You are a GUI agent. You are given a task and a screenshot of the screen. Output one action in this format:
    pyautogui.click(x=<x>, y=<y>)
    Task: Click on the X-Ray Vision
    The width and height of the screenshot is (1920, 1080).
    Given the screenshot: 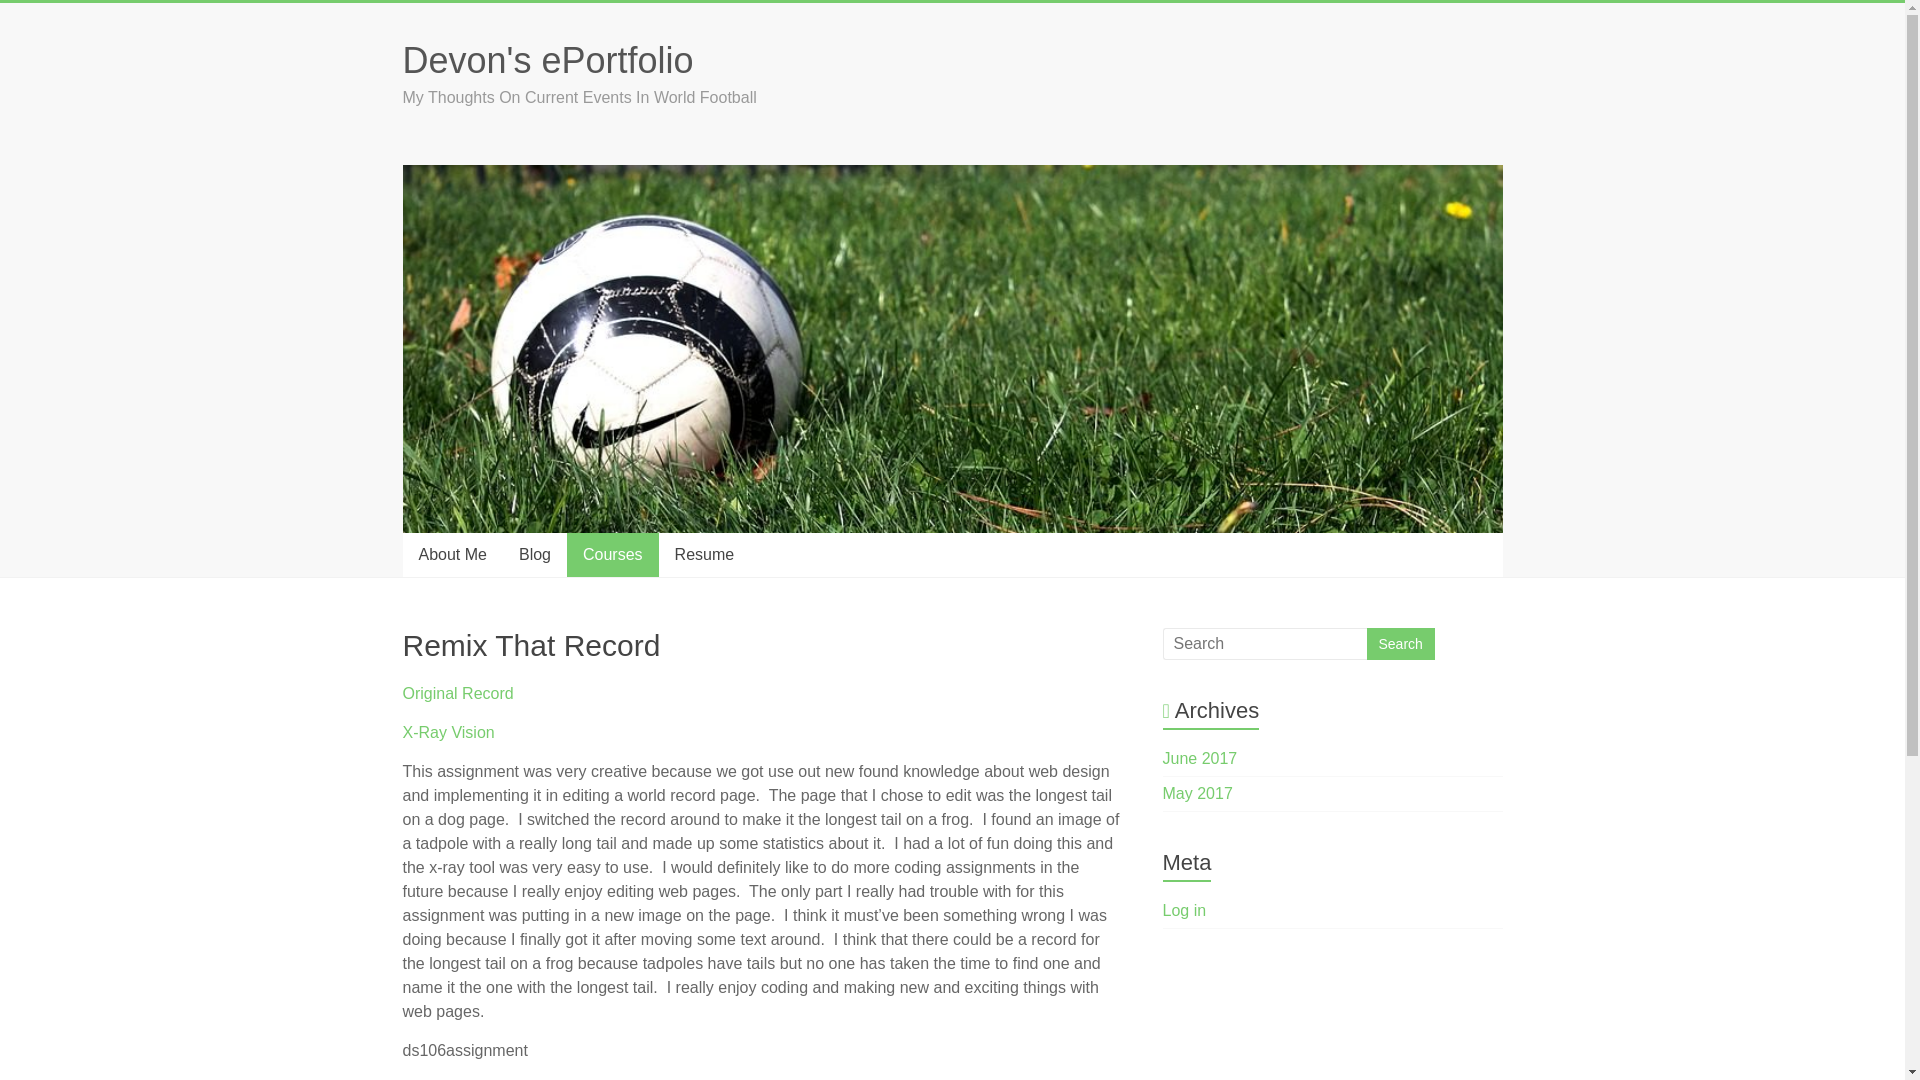 What is the action you would take?
    pyautogui.click(x=447, y=732)
    